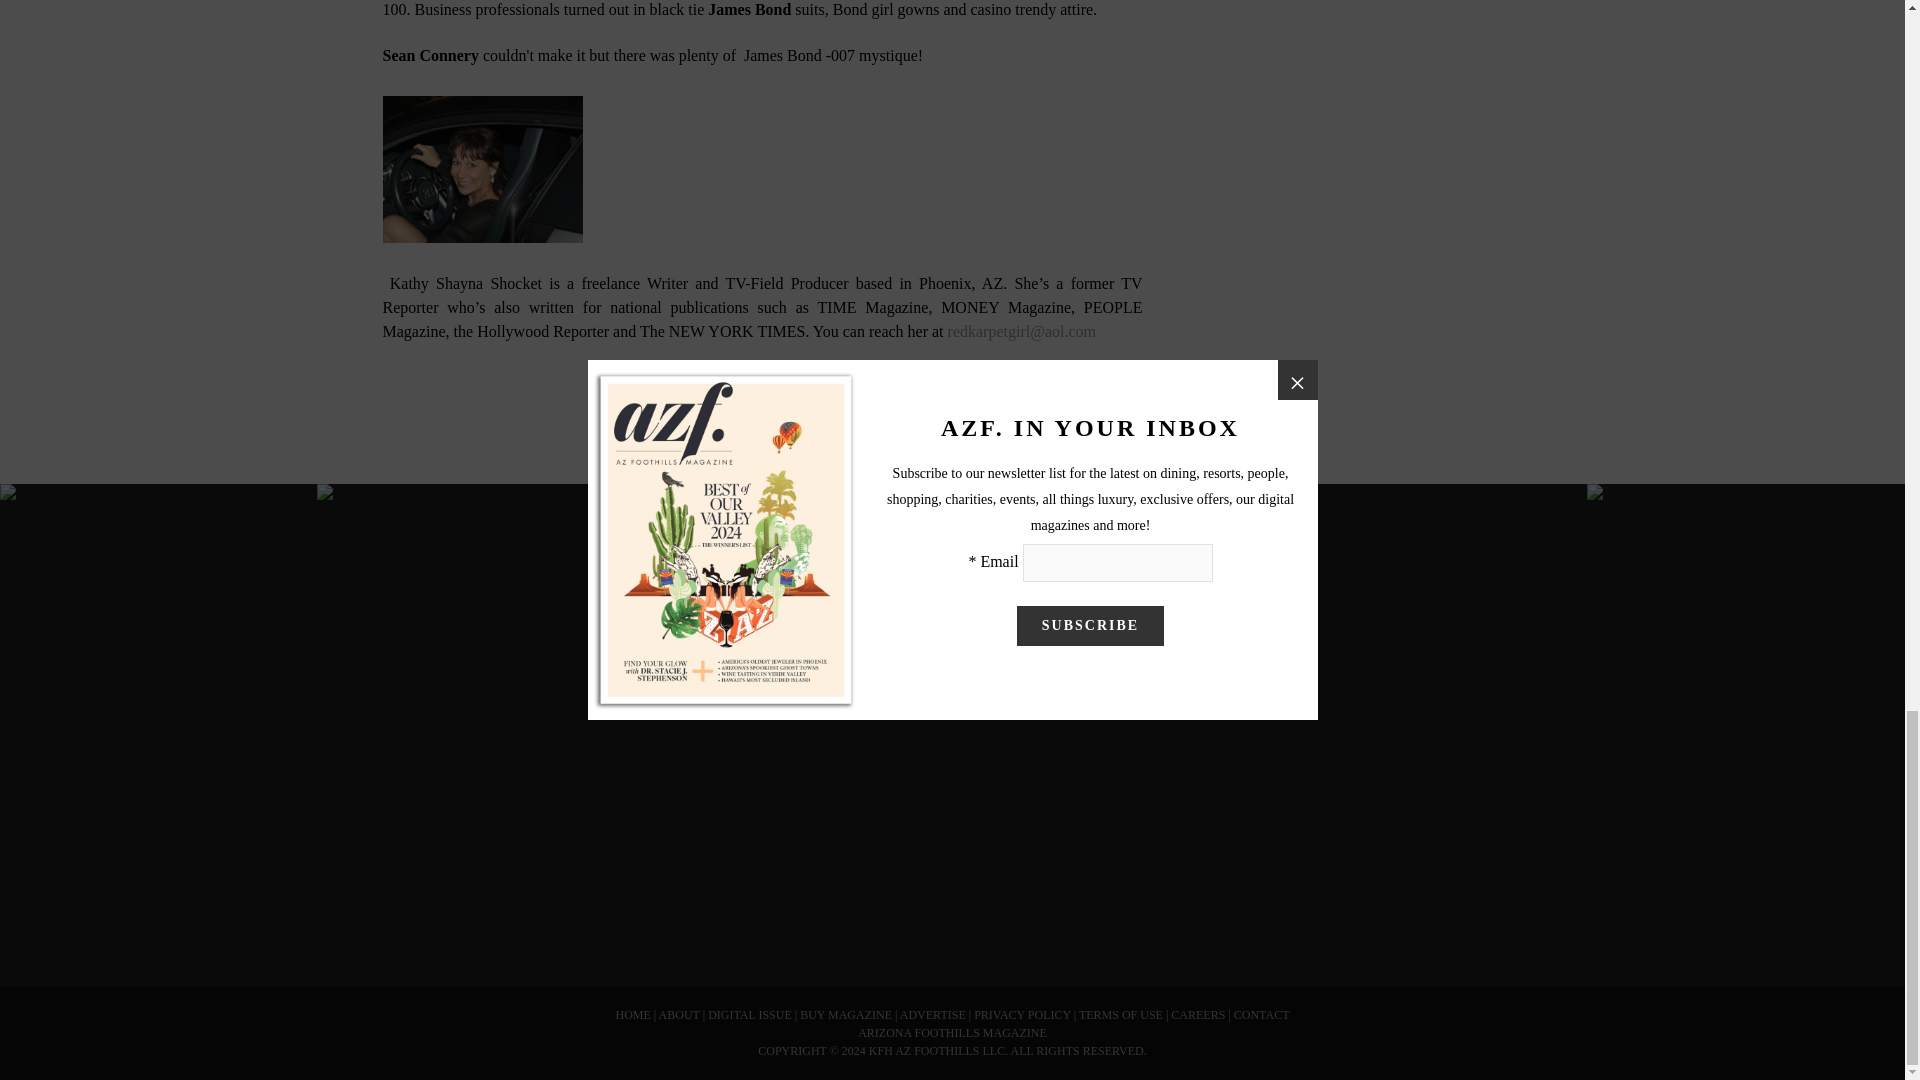 The image size is (1920, 1080). Describe the element at coordinates (1351, 116) in the screenshot. I see `3rd party ad content` at that location.